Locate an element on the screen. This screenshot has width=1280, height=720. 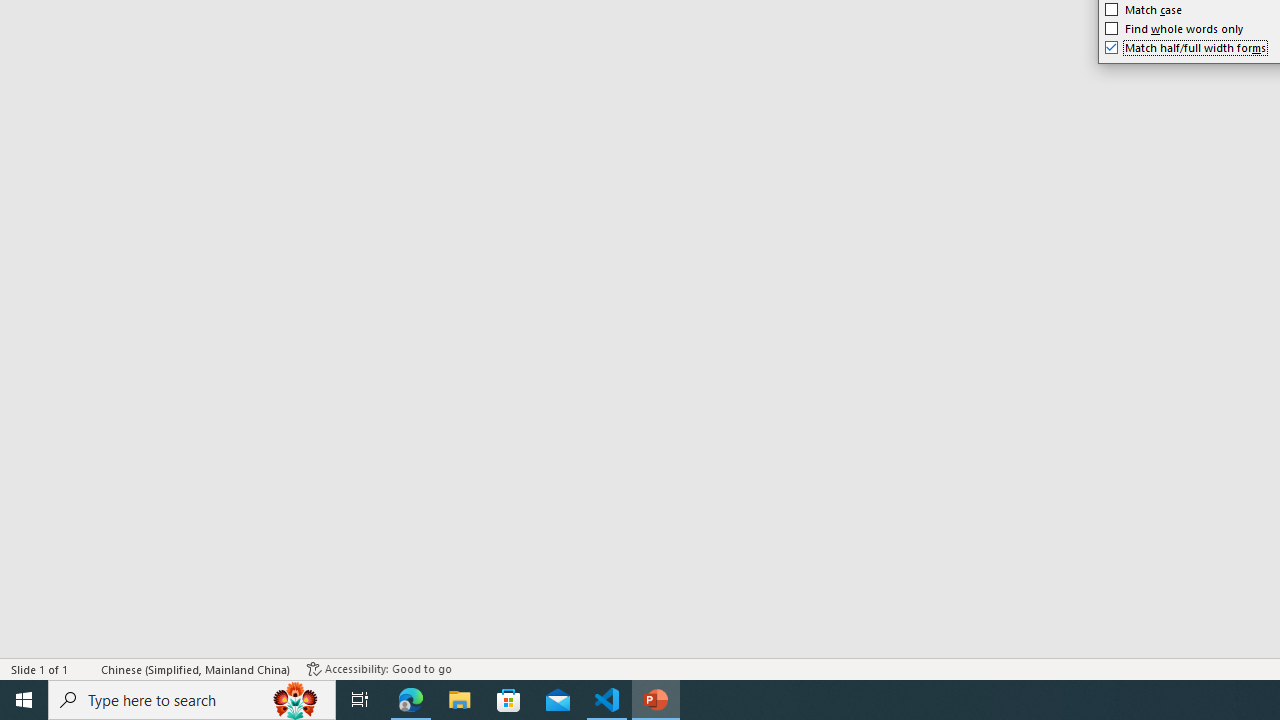
Match case is located at coordinates (1144, 10).